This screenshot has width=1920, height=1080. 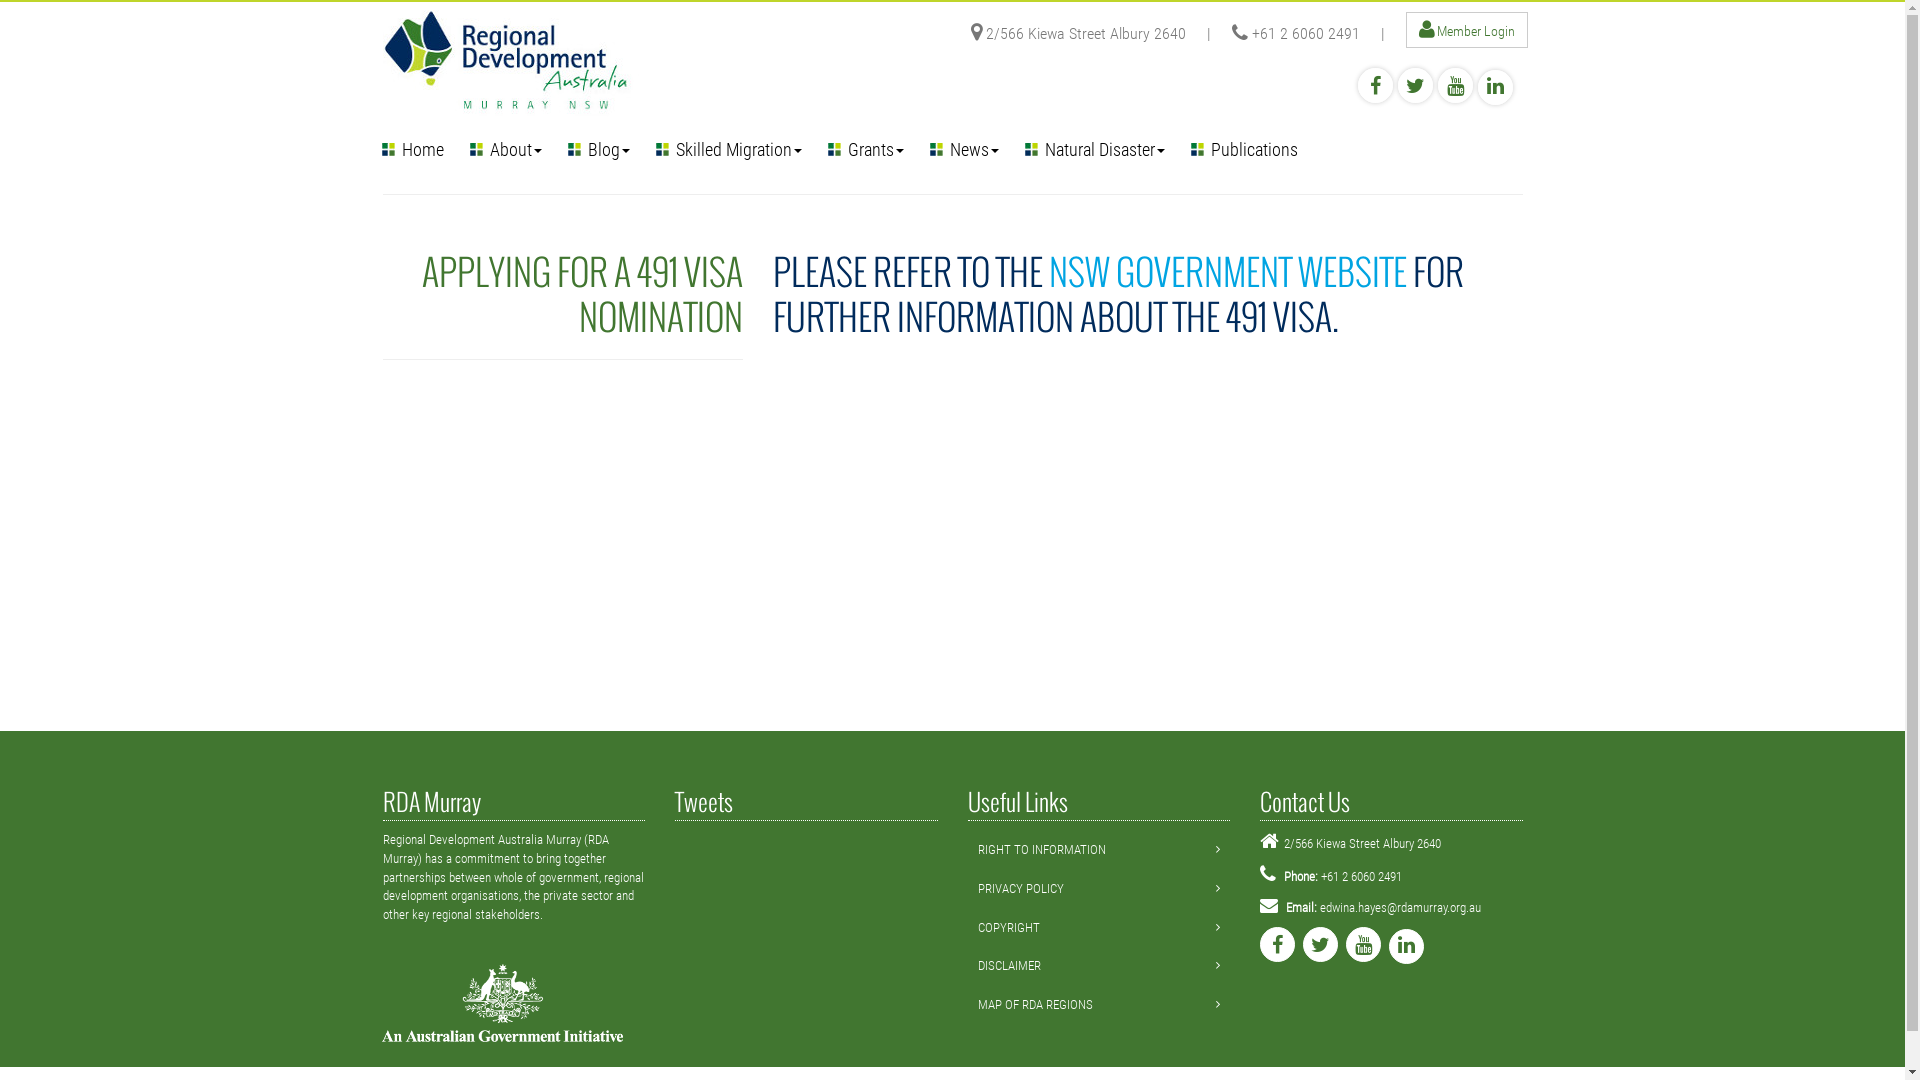 What do you see at coordinates (1244, 149) in the screenshot?
I see `Publications` at bounding box center [1244, 149].